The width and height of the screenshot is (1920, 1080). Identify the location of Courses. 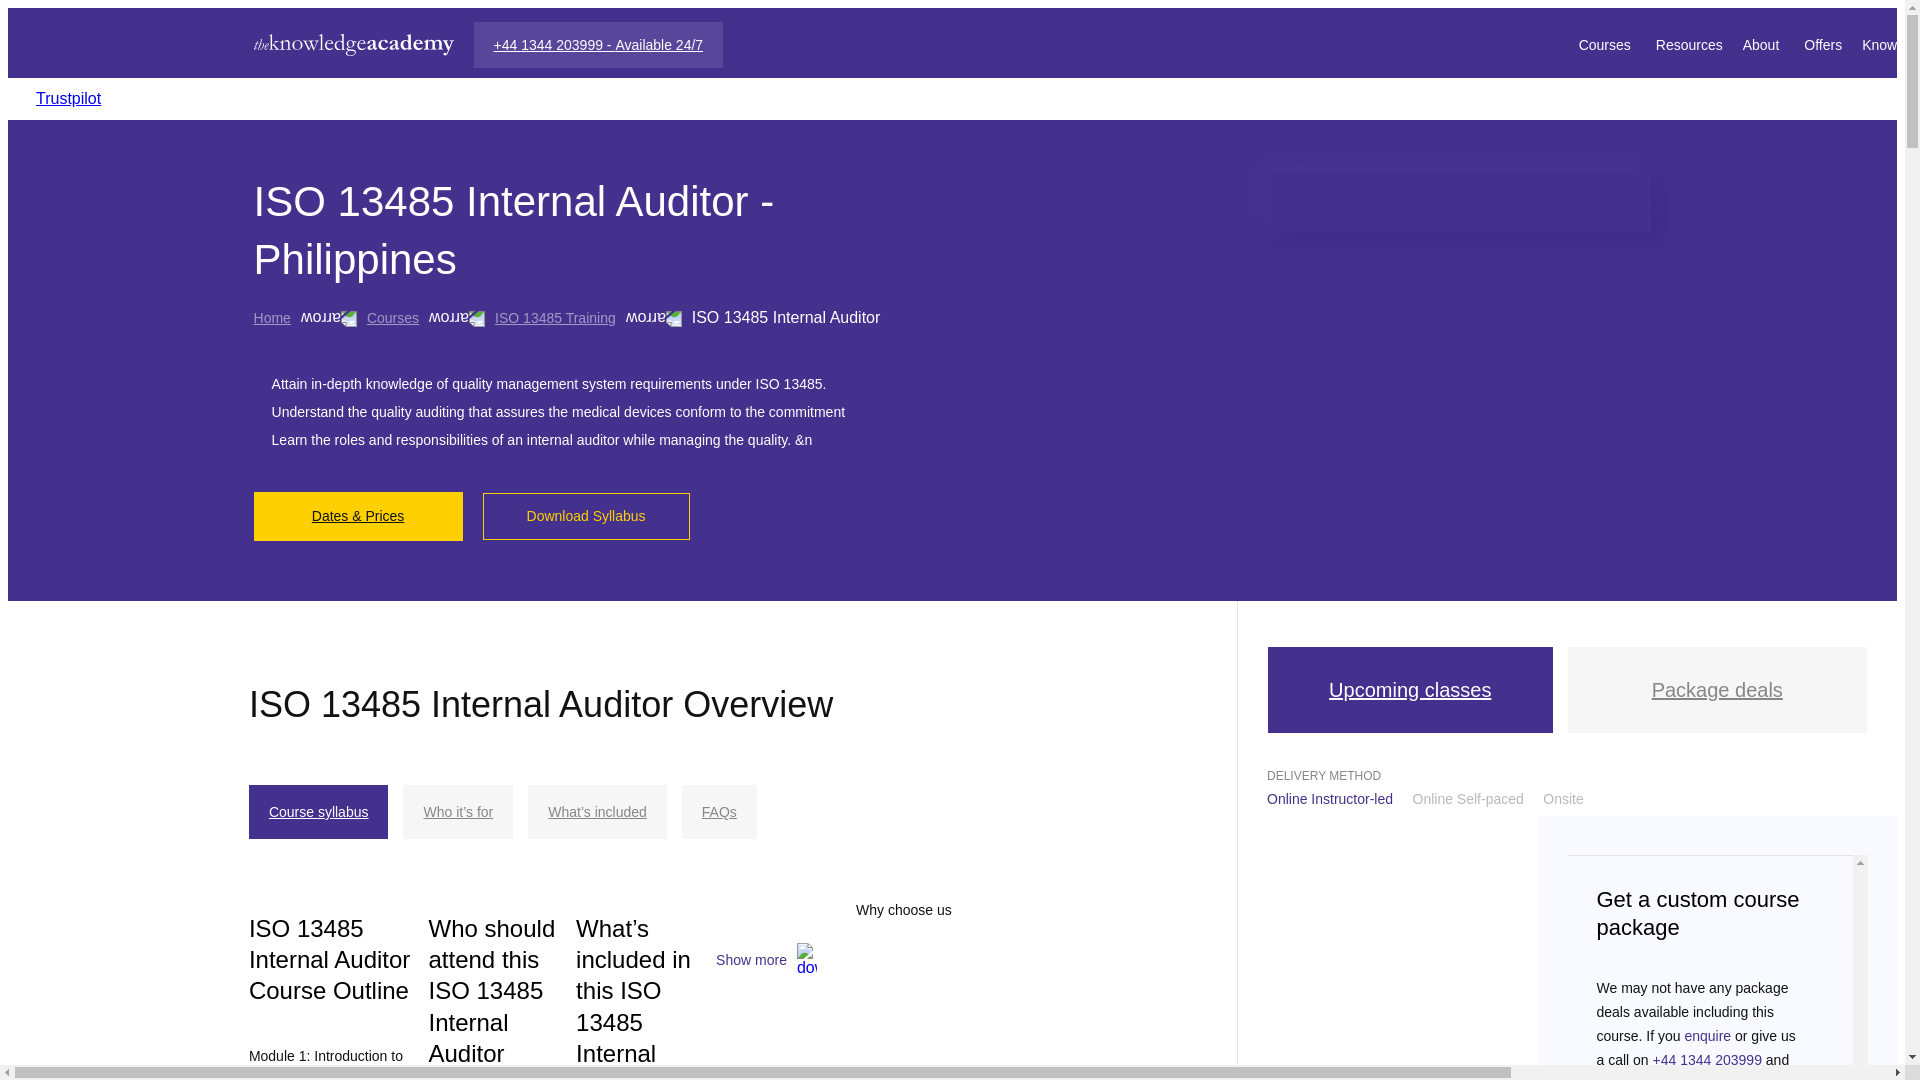
(1606, 43).